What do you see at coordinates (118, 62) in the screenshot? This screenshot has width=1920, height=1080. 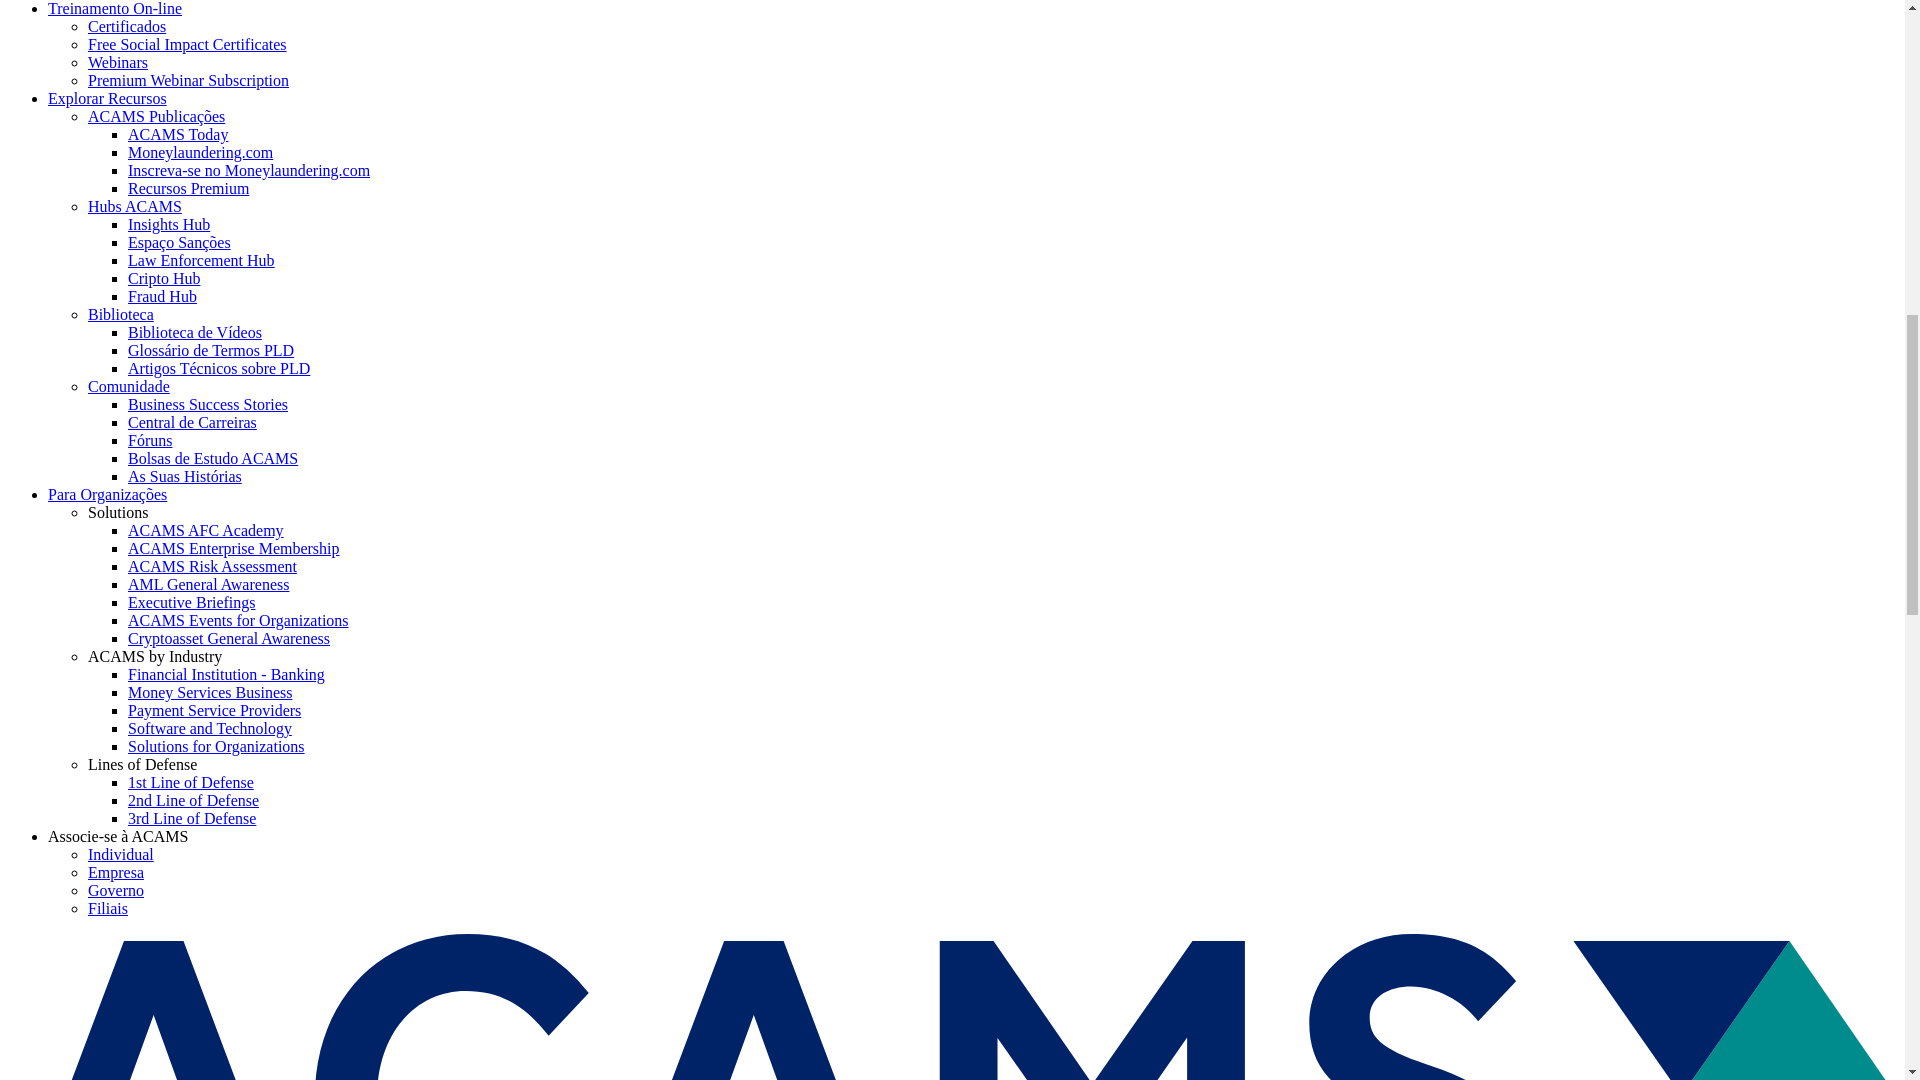 I see `Webinars` at bounding box center [118, 62].